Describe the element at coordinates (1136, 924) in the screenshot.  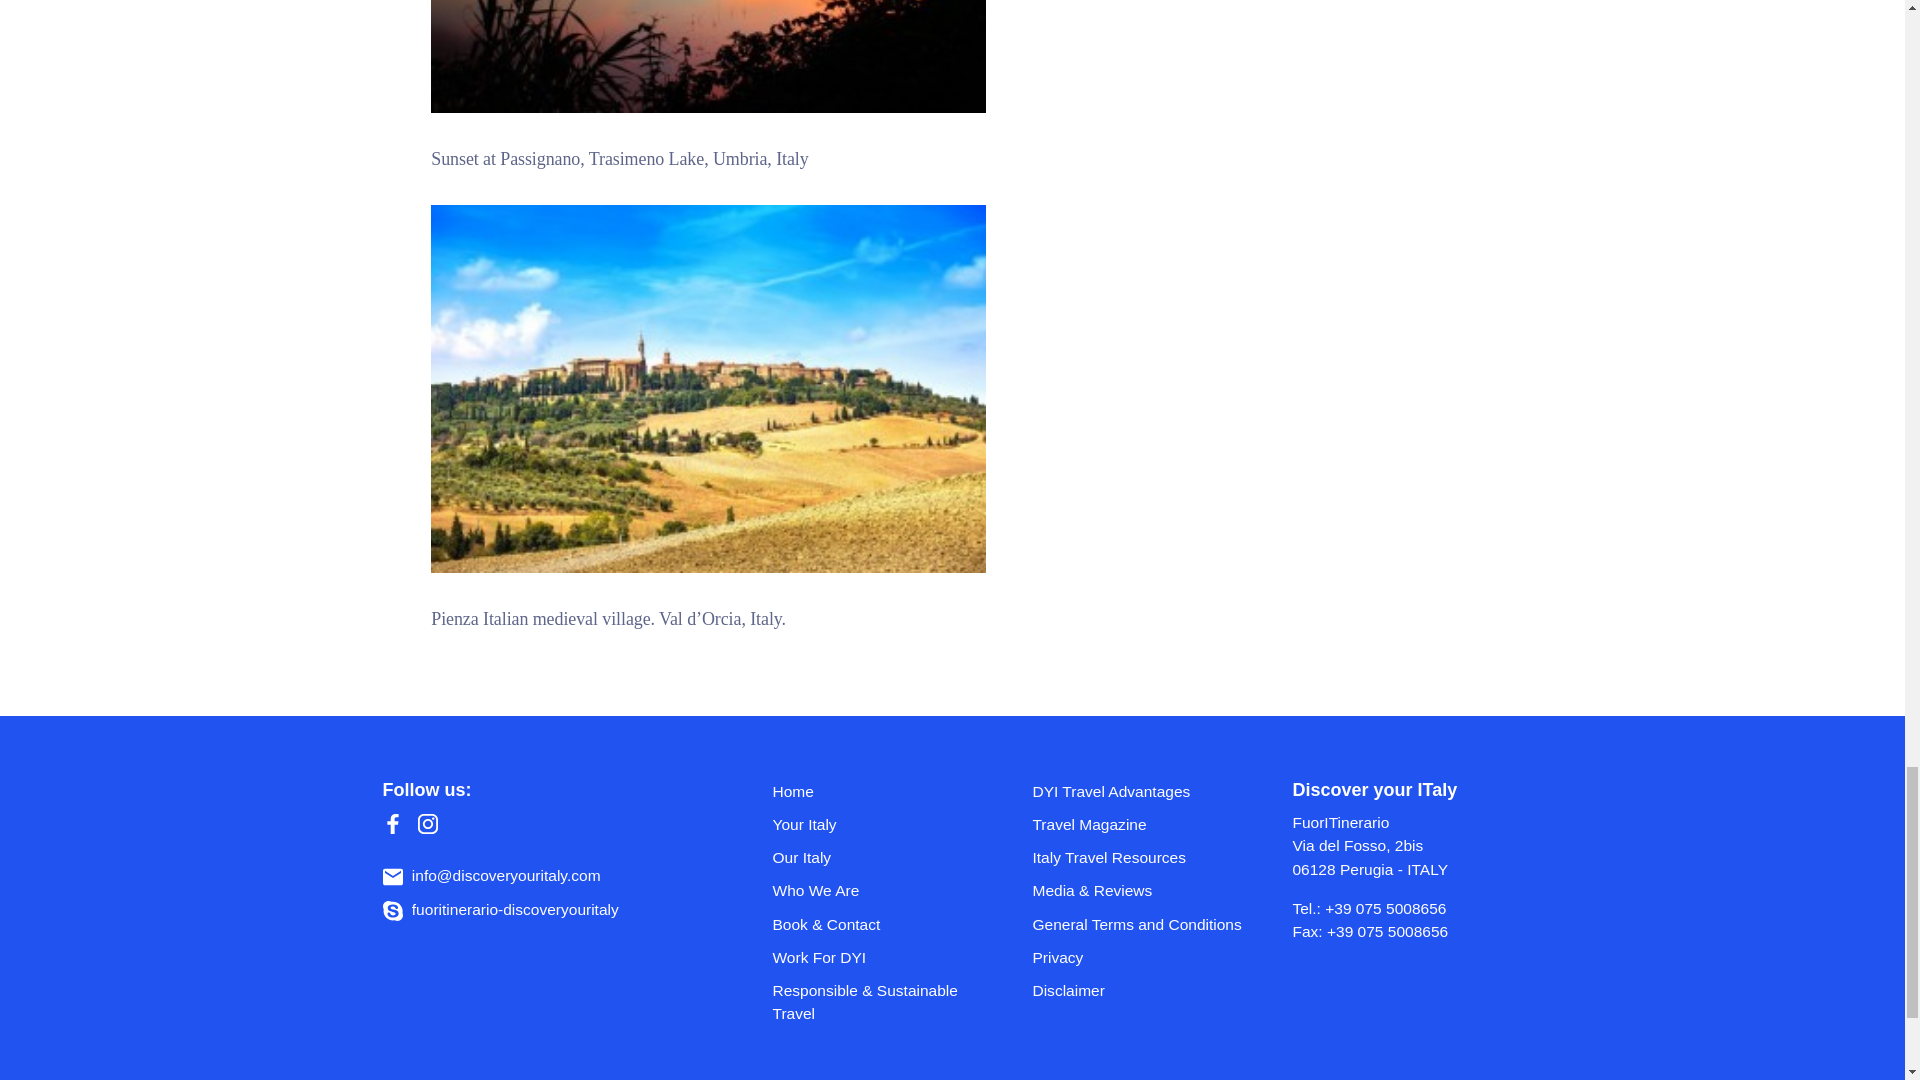
I see `General Terms and Conditions` at that location.